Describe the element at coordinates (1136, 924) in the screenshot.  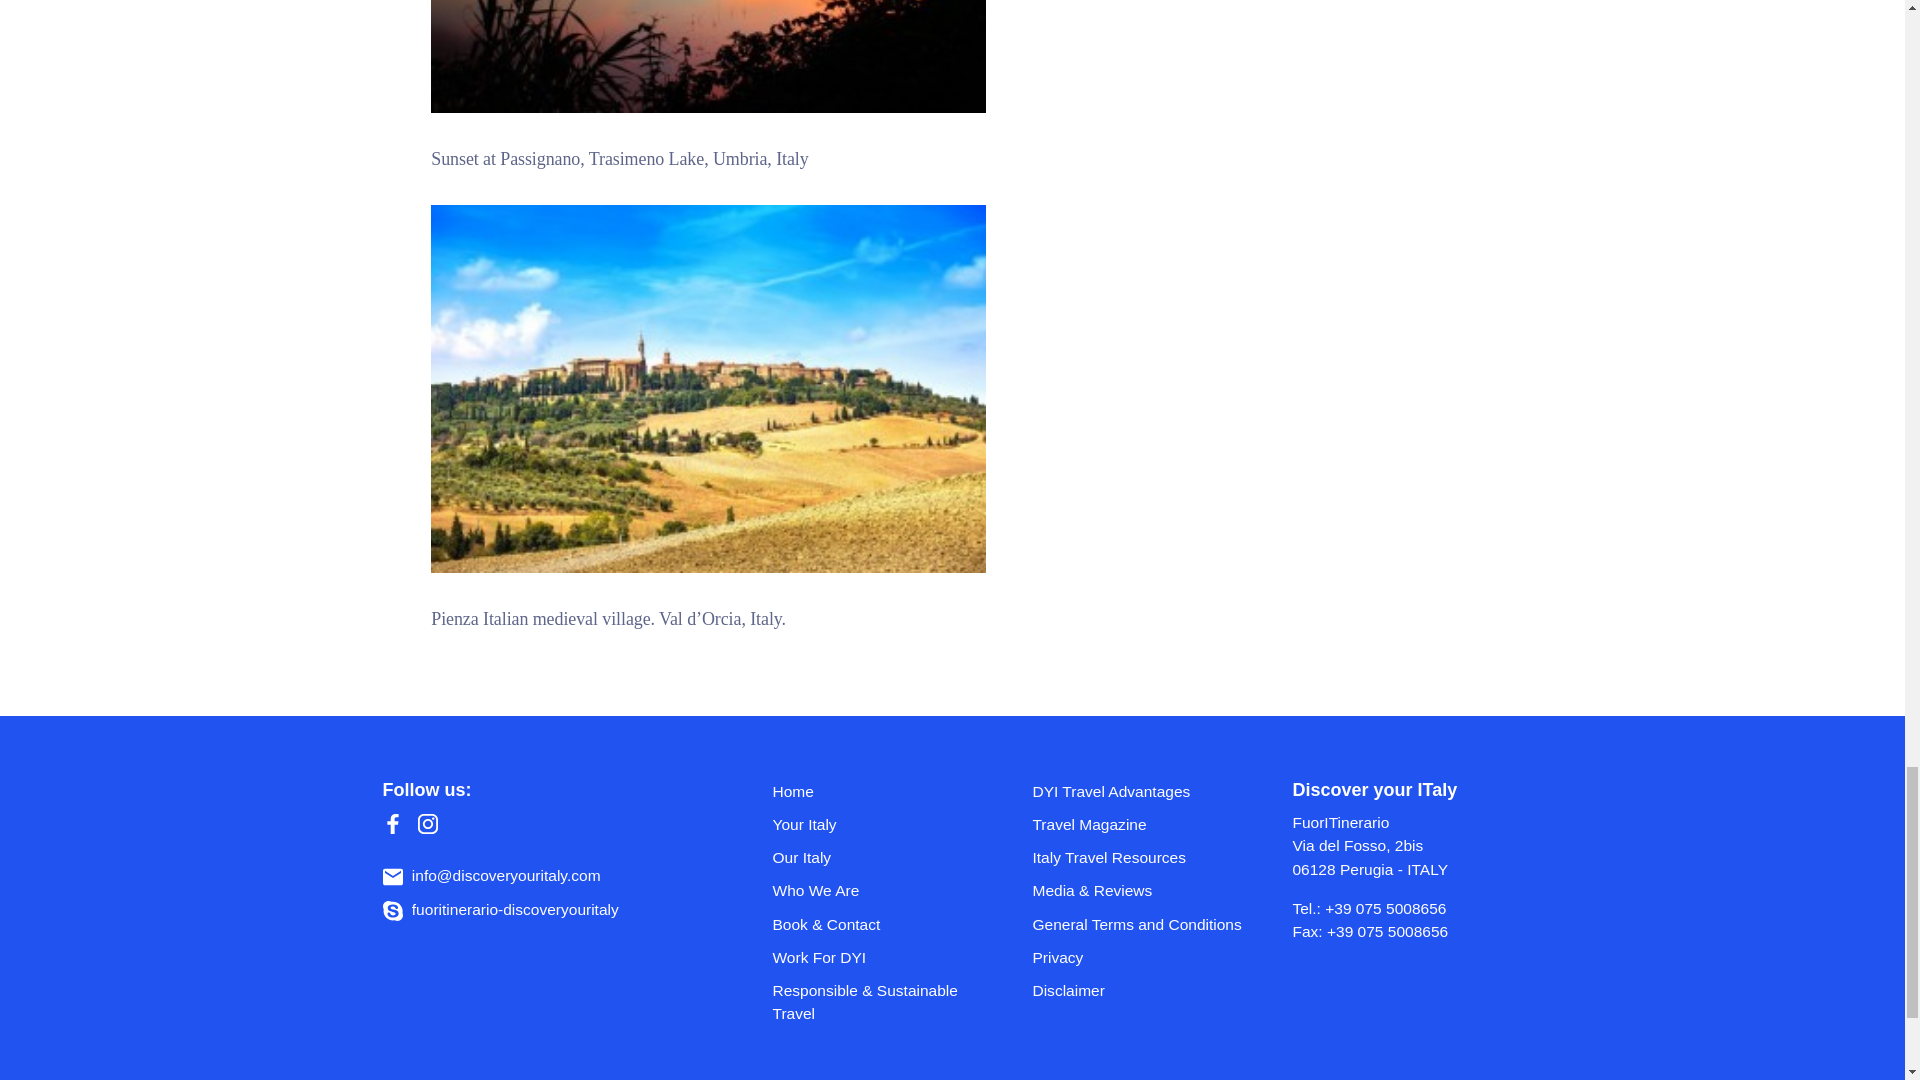
I see `General Terms and Conditions` at that location.